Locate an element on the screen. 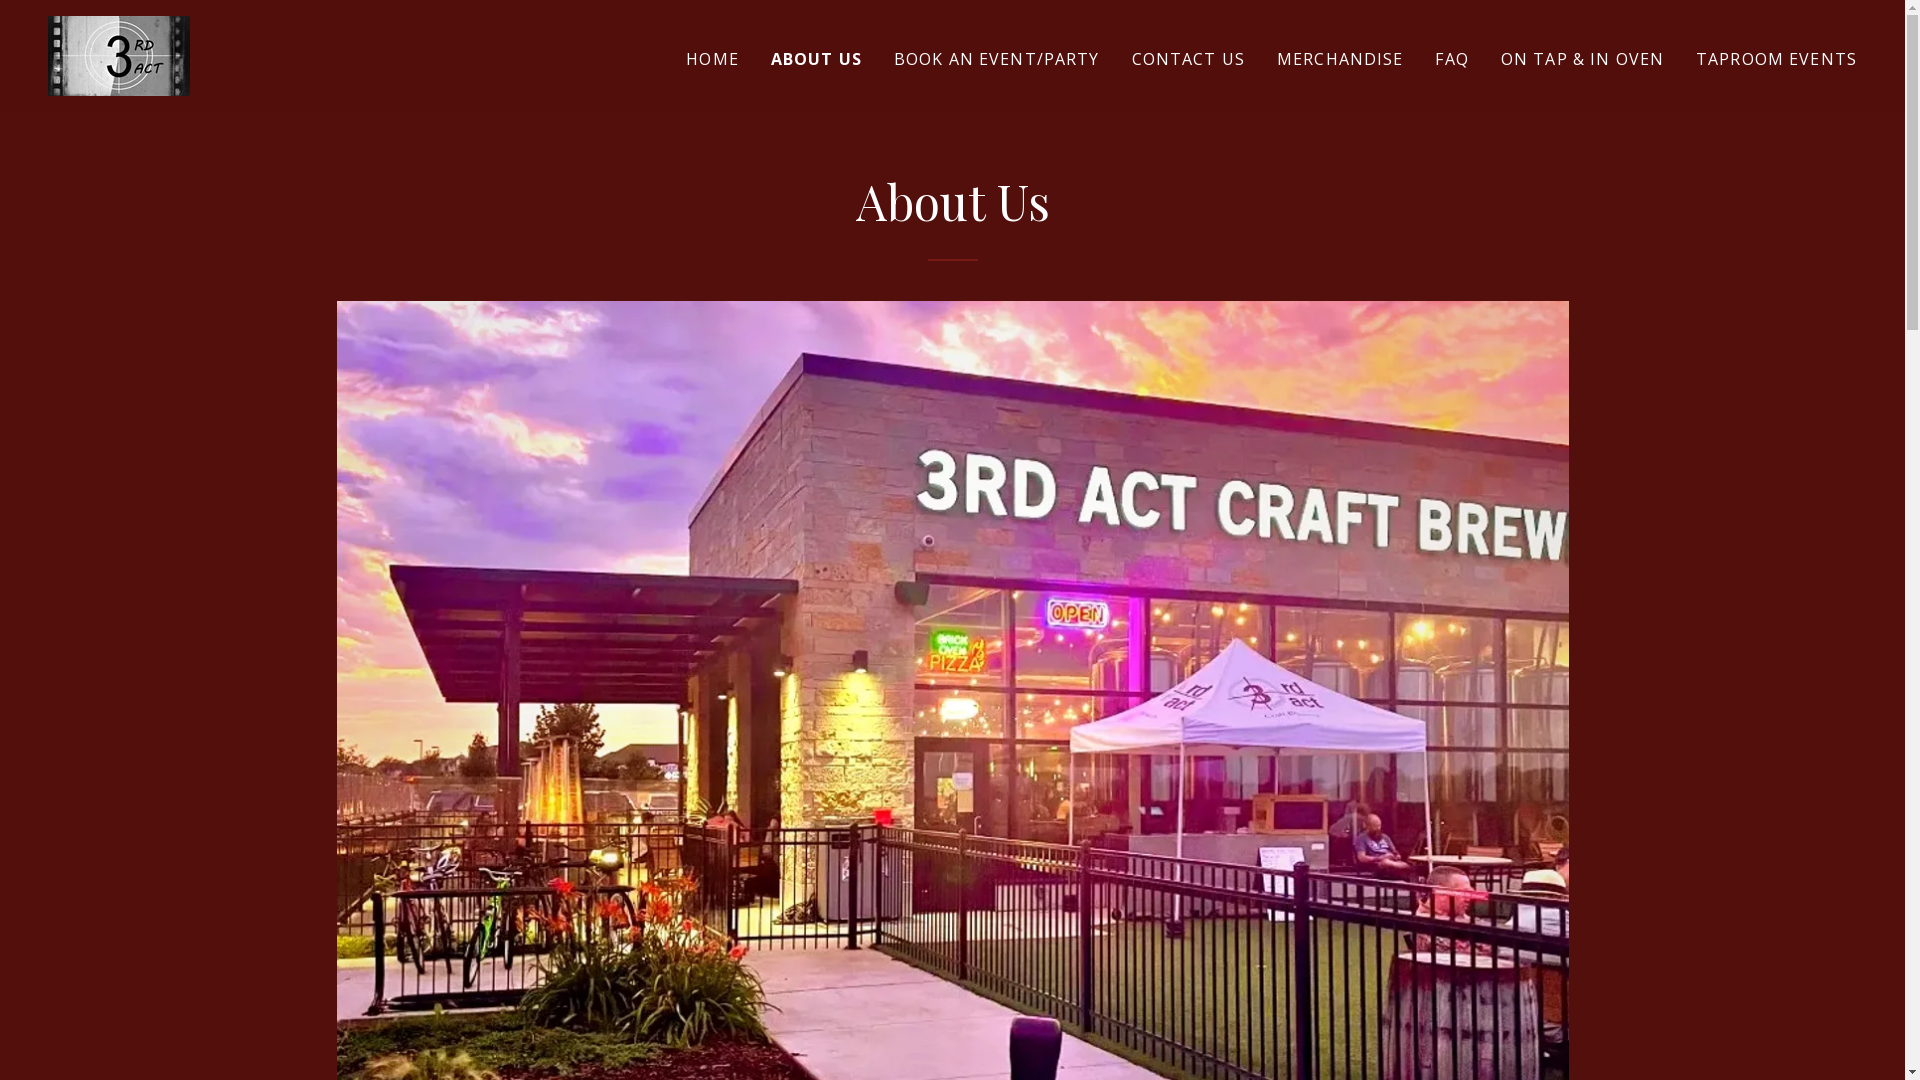 The height and width of the screenshot is (1080, 1920). ON TAP & IN OVEN is located at coordinates (1582, 58).